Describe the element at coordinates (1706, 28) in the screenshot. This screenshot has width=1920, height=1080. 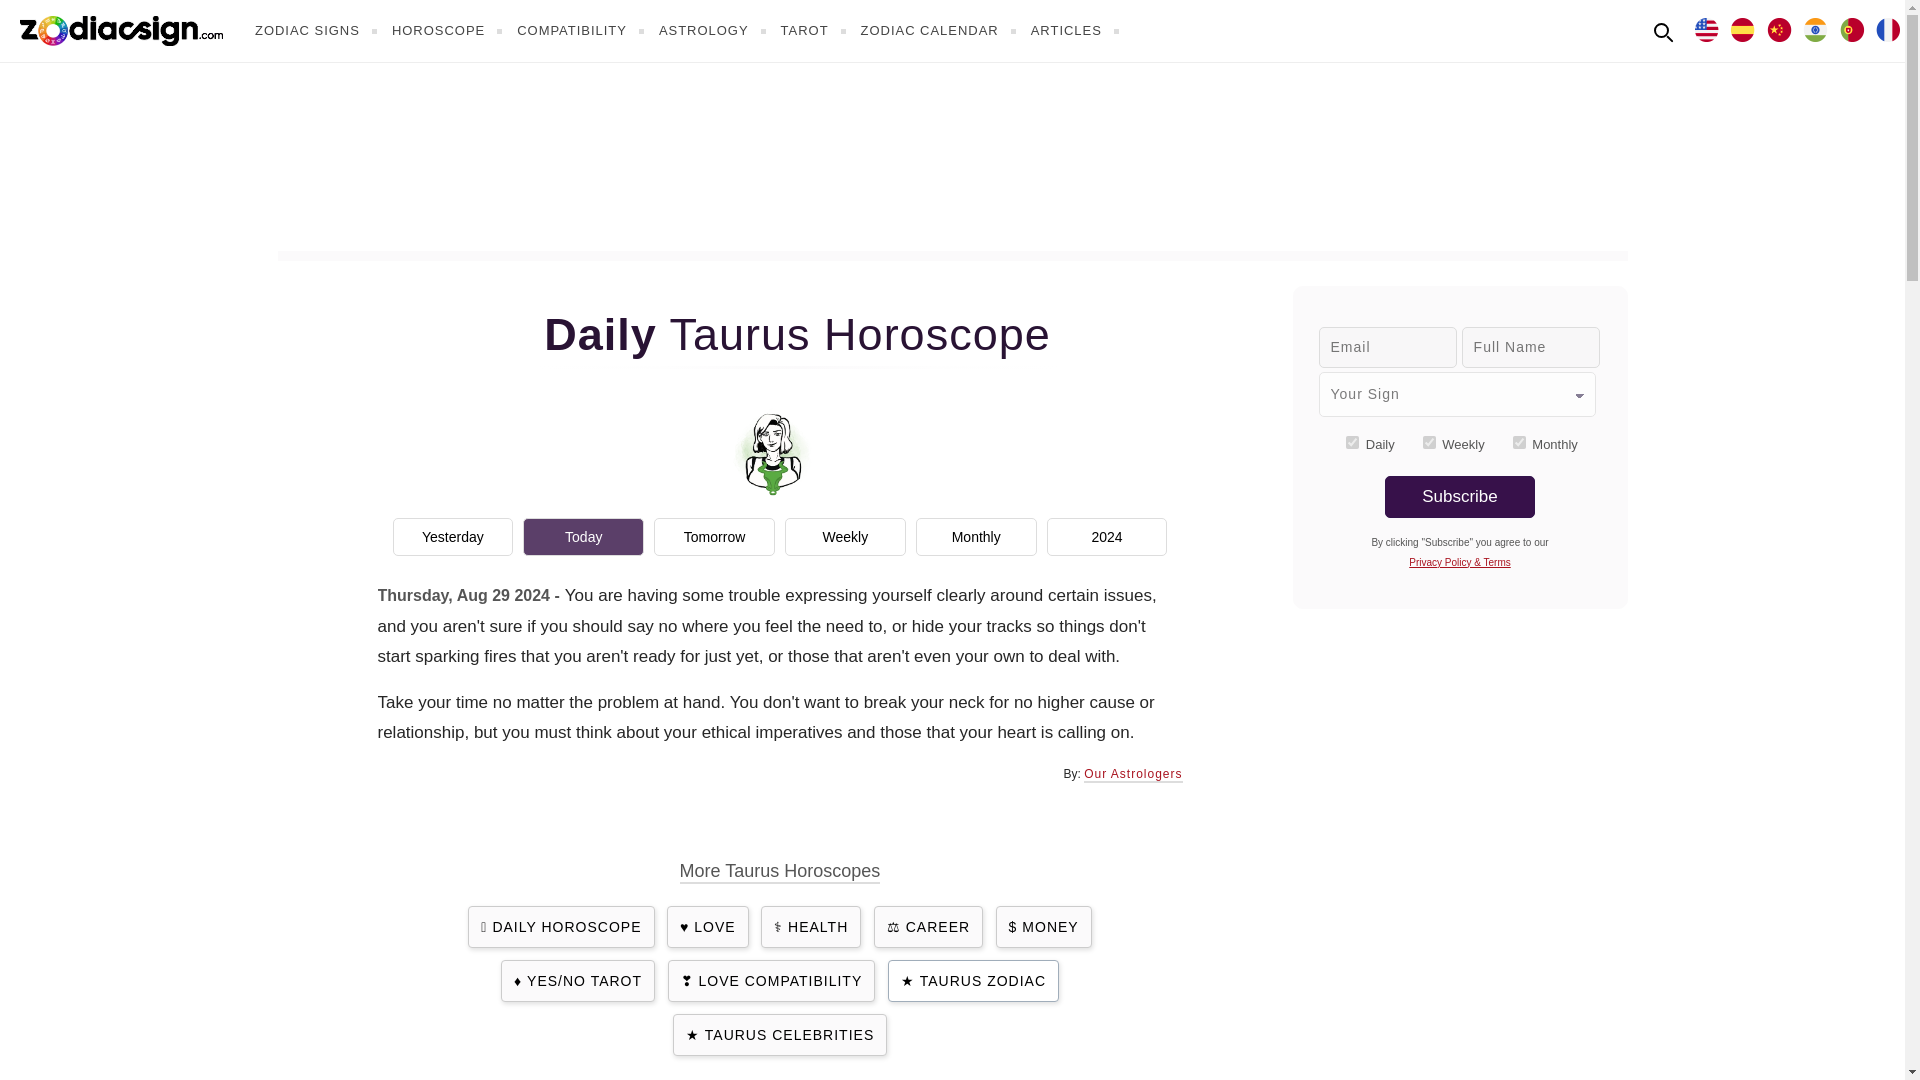
I see `In English` at that location.